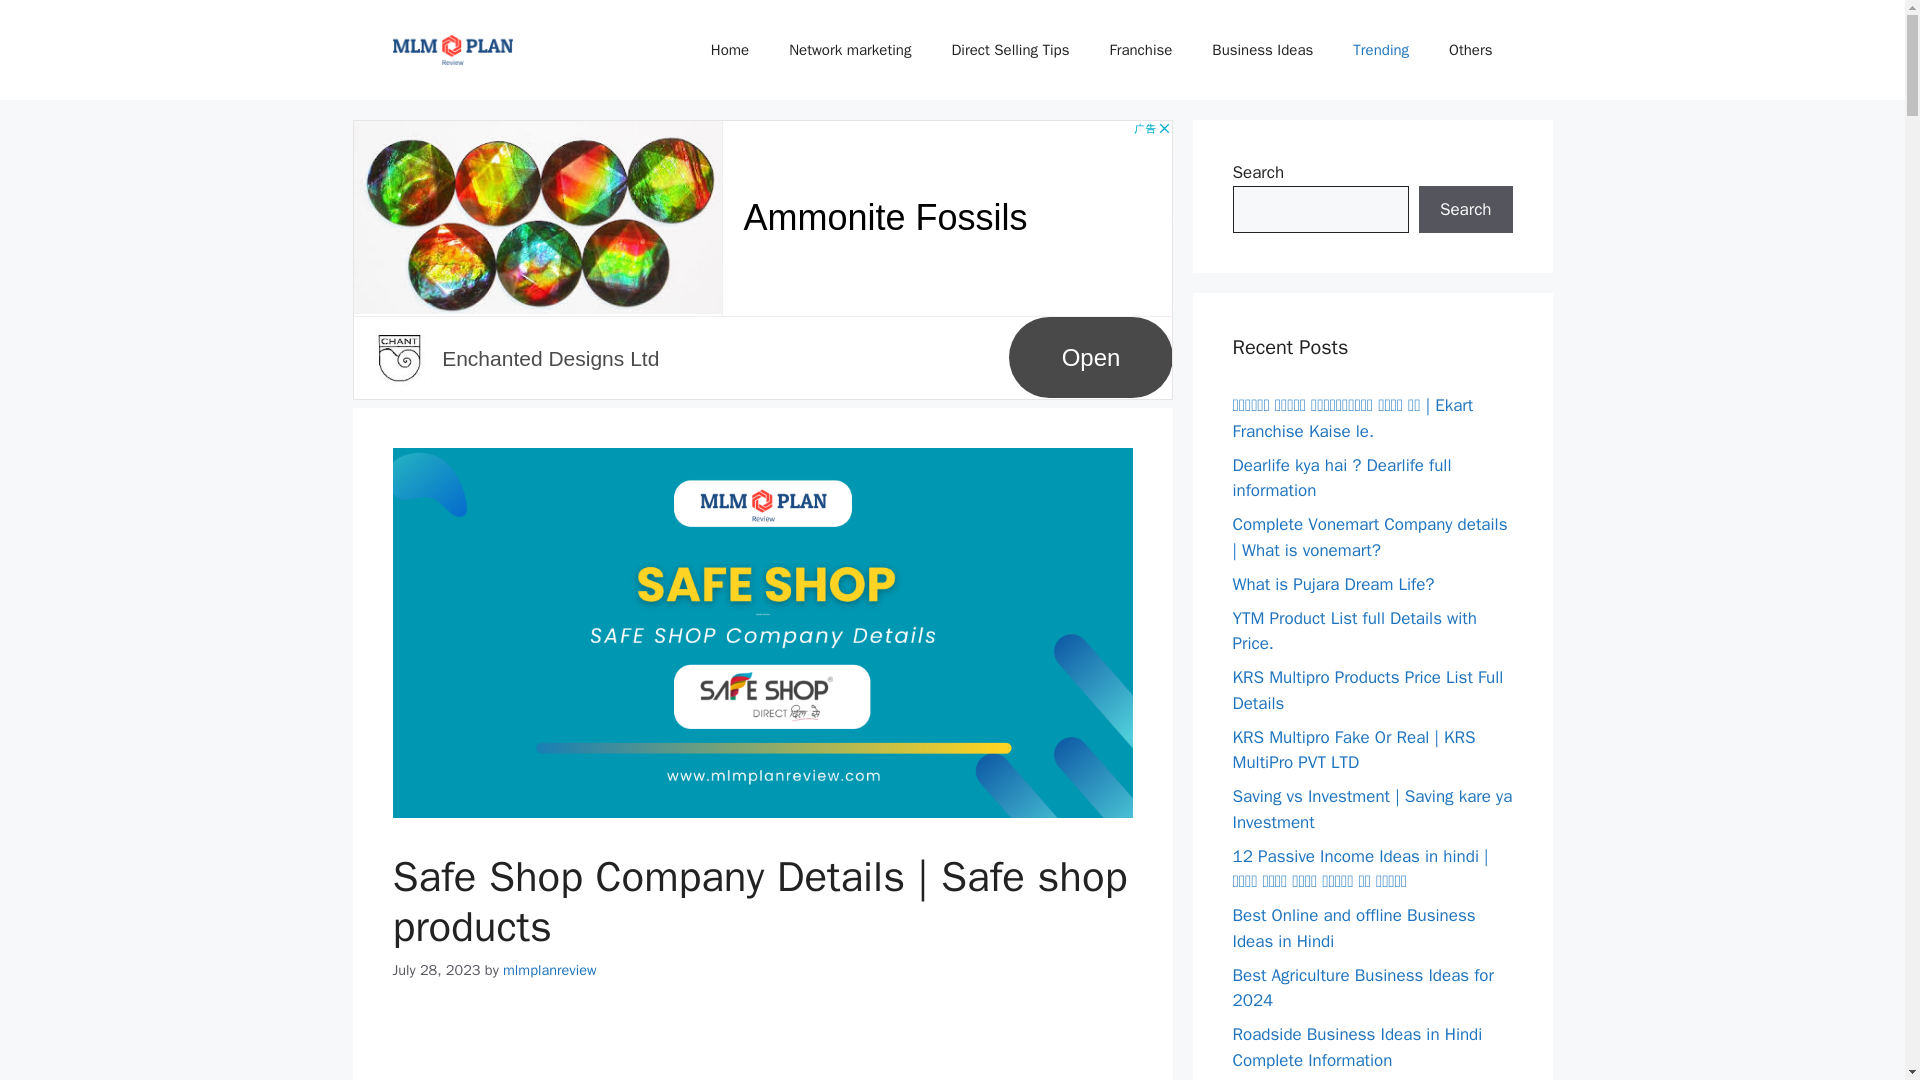  I want to click on Others, so click(1470, 50).